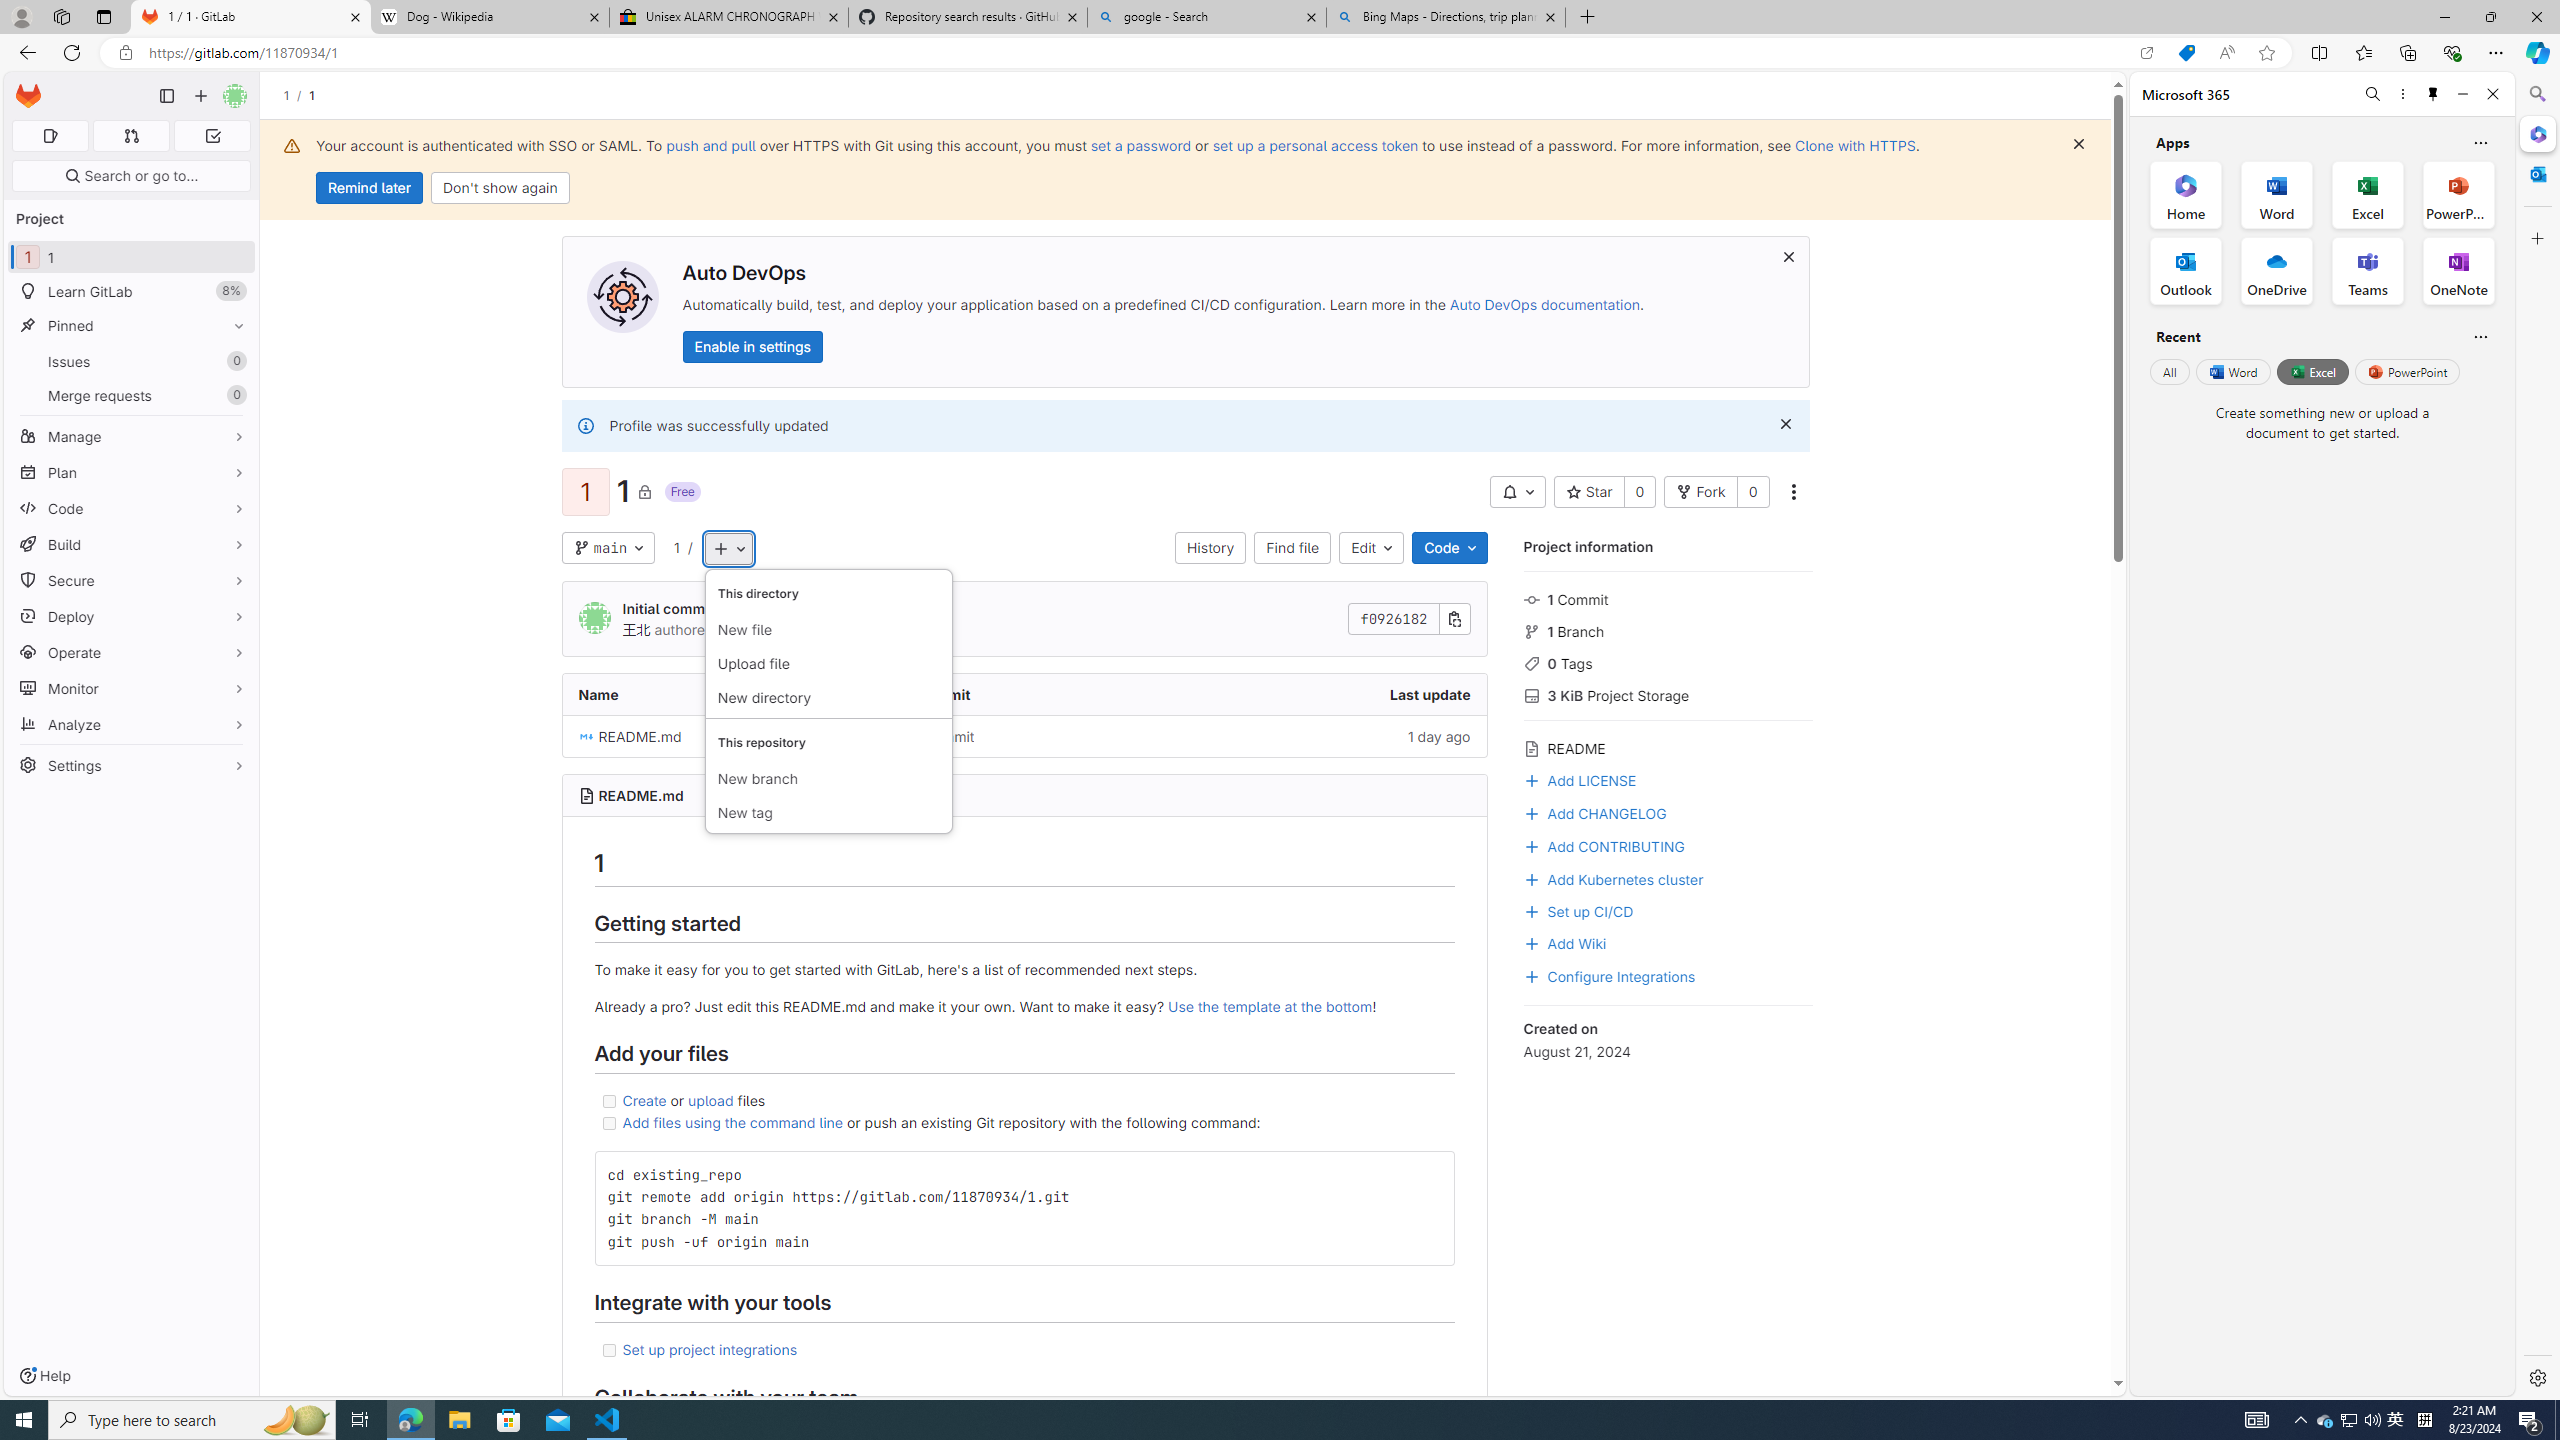 The width and height of the screenshot is (2560, 1440). I want to click on Manage, so click(132, 436).